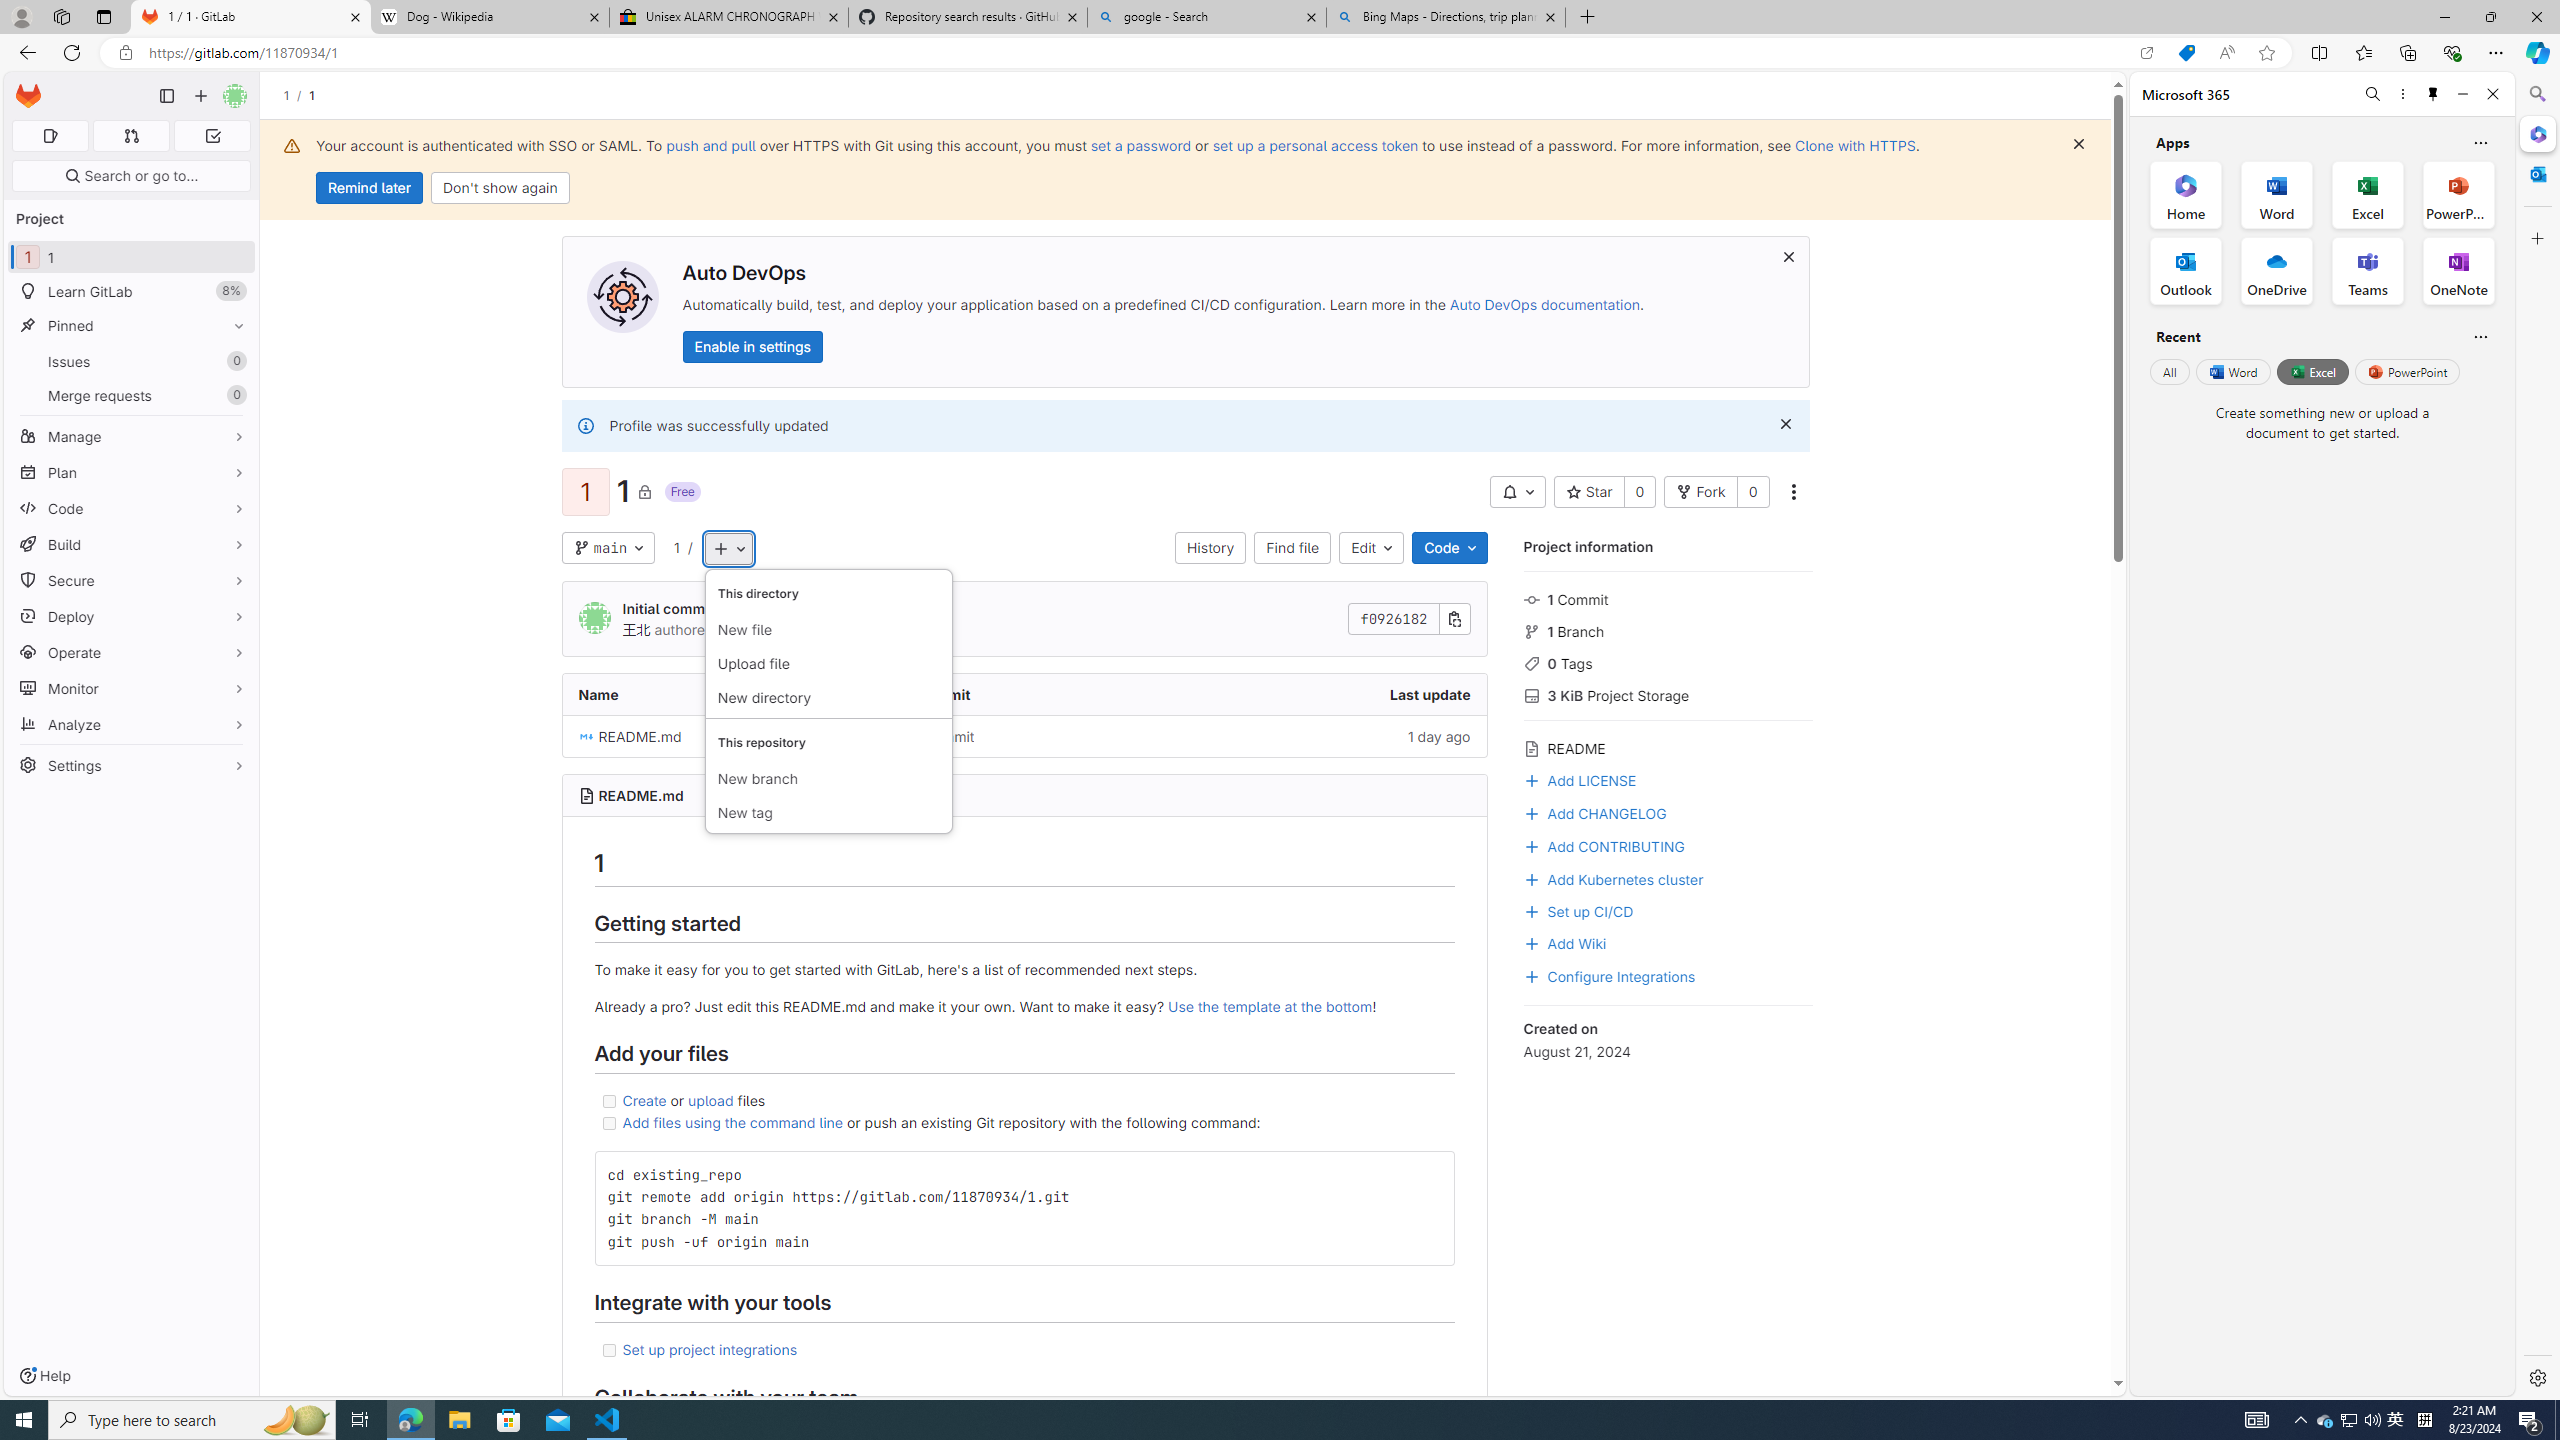 The width and height of the screenshot is (2560, 1440). I want to click on Manage, so click(132, 436).